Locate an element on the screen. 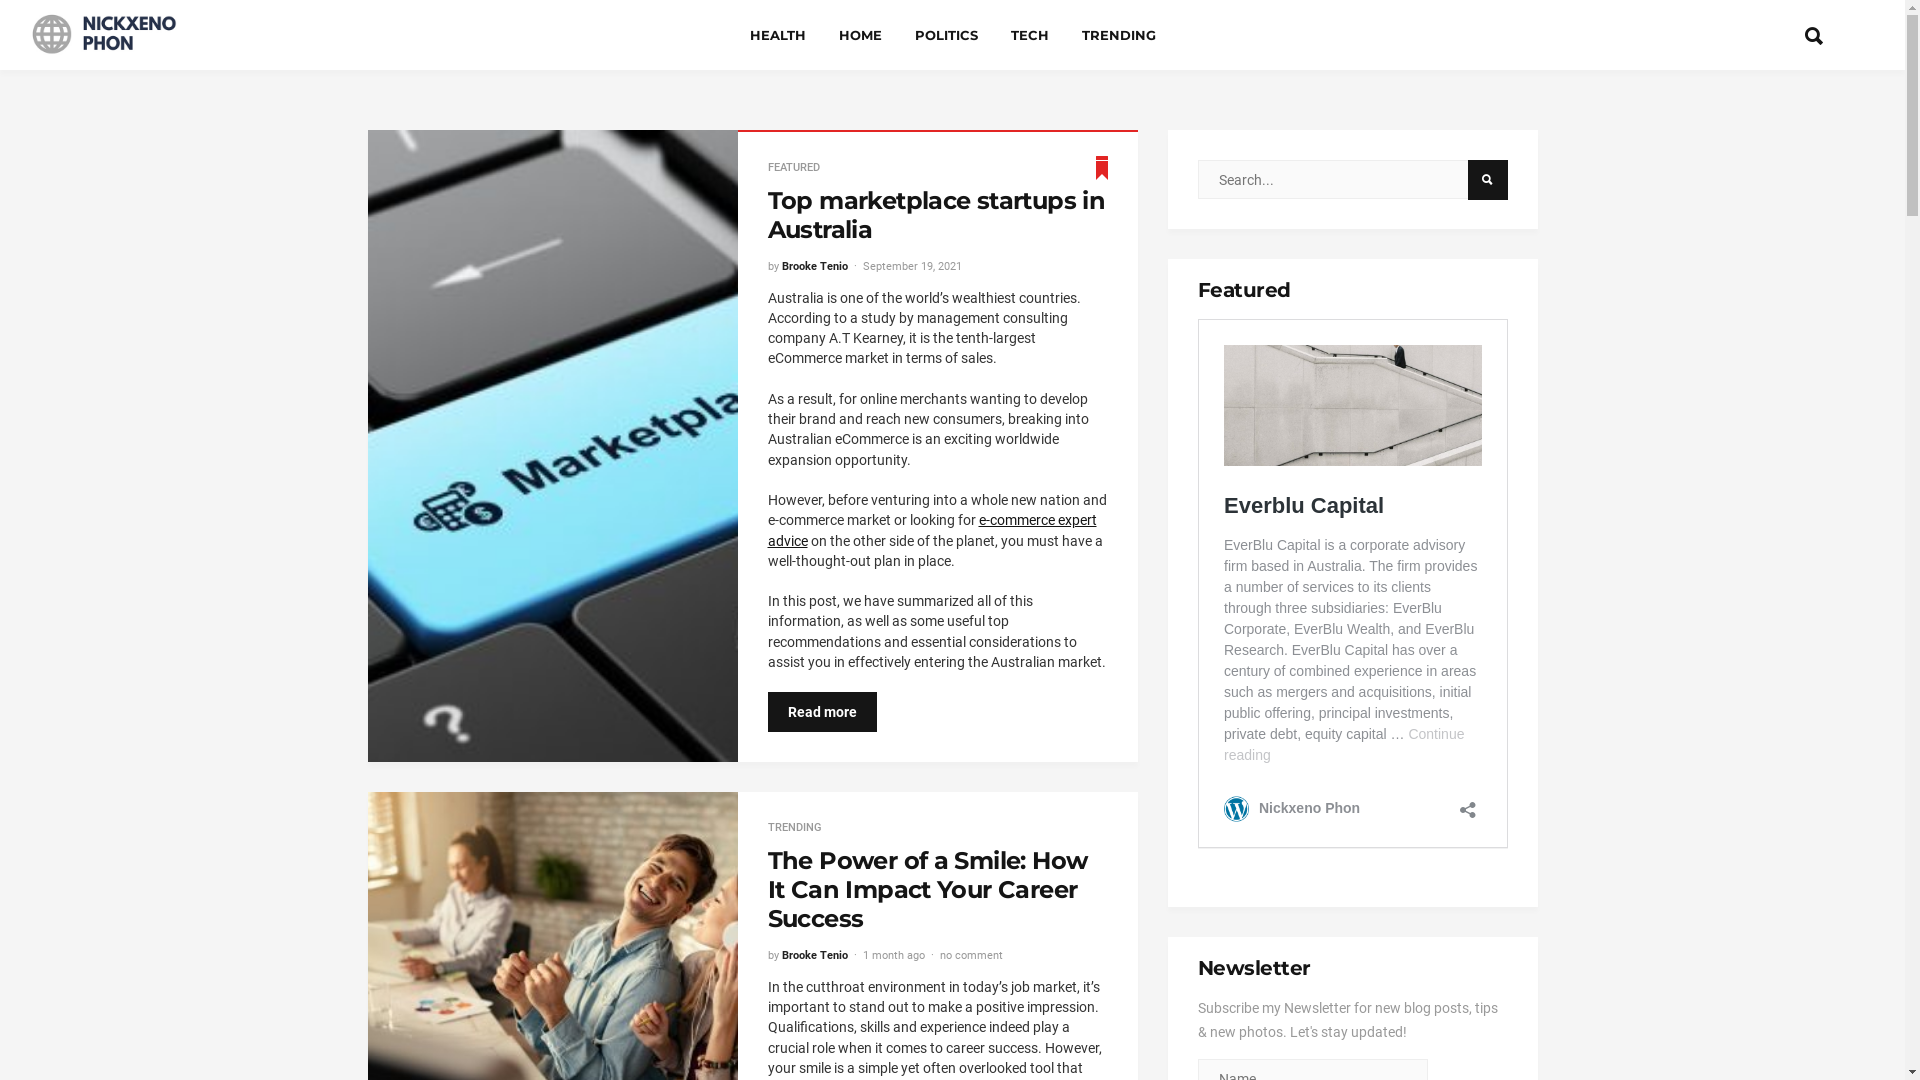 The width and height of the screenshot is (1920, 1080). TRENDING is located at coordinates (1119, 35).